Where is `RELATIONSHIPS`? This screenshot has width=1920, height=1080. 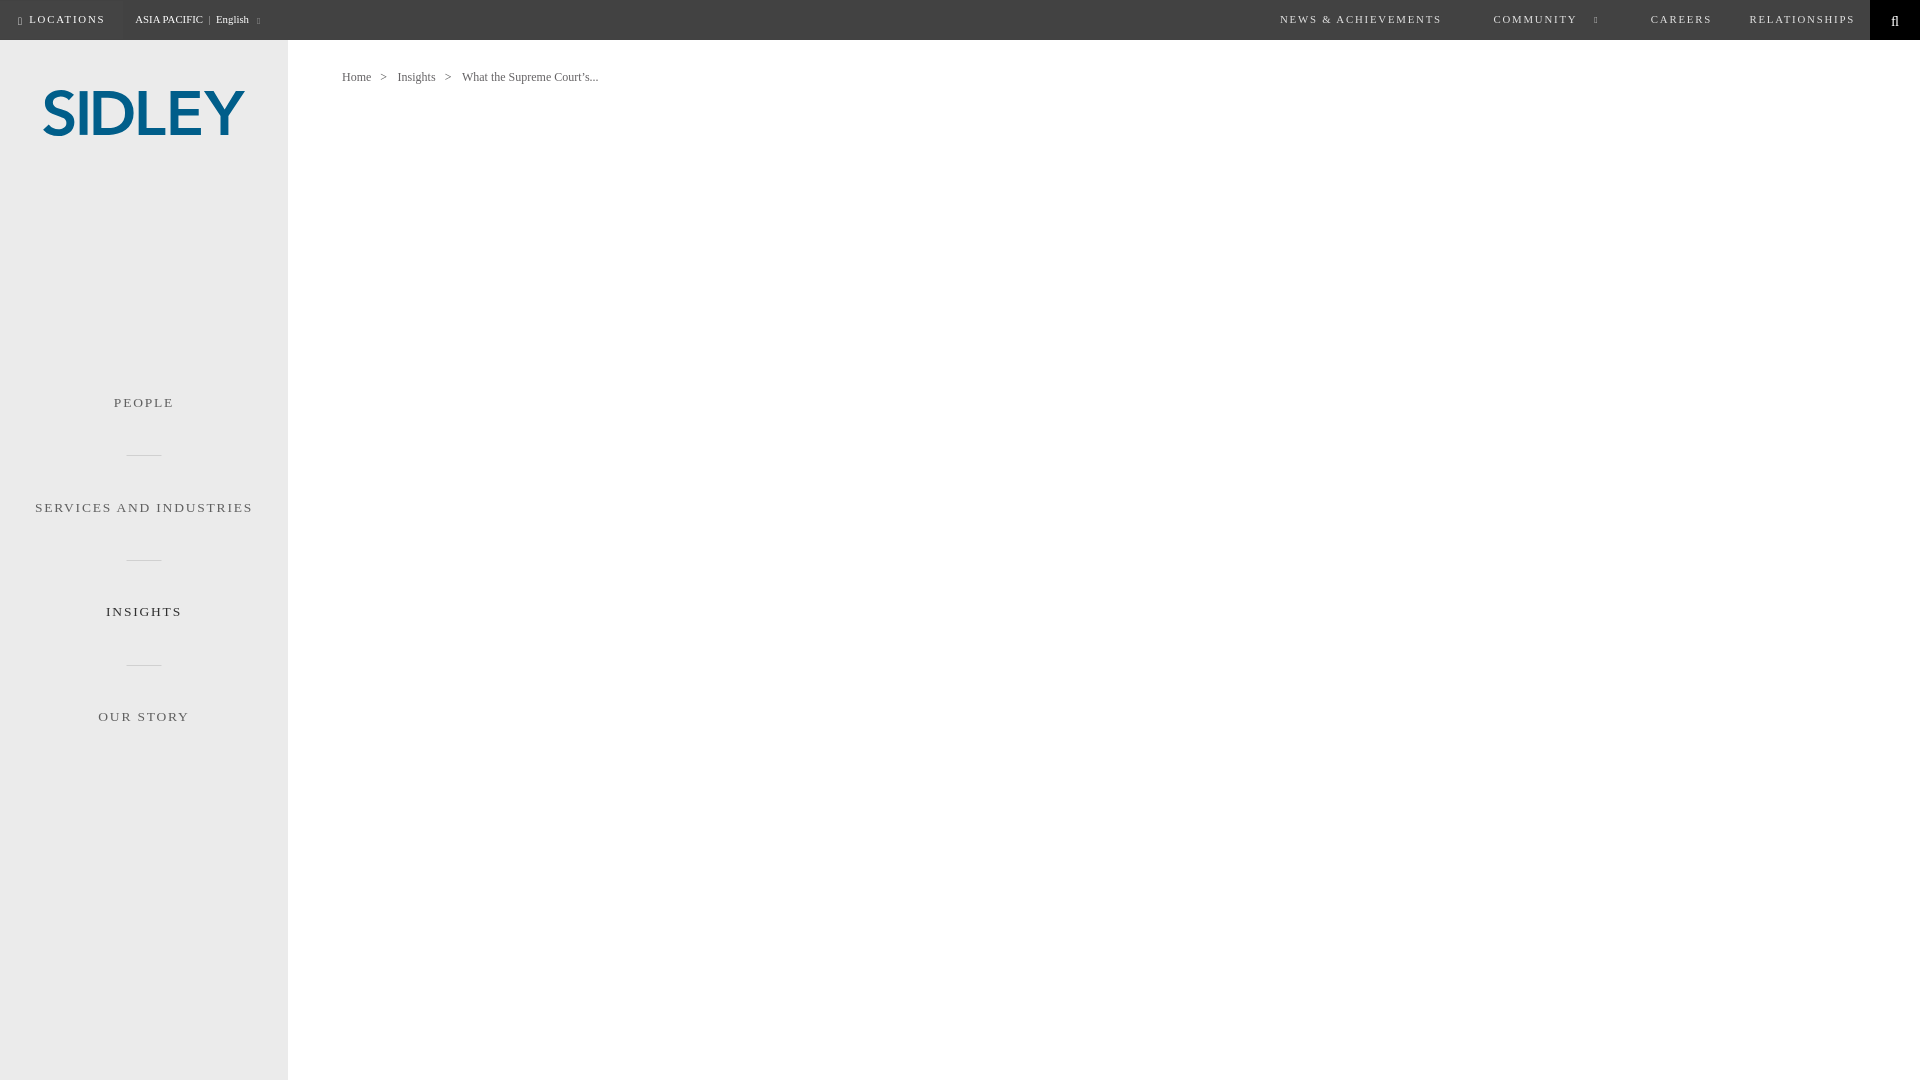 RELATIONSHIPS is located at coordinates (1802, 20).